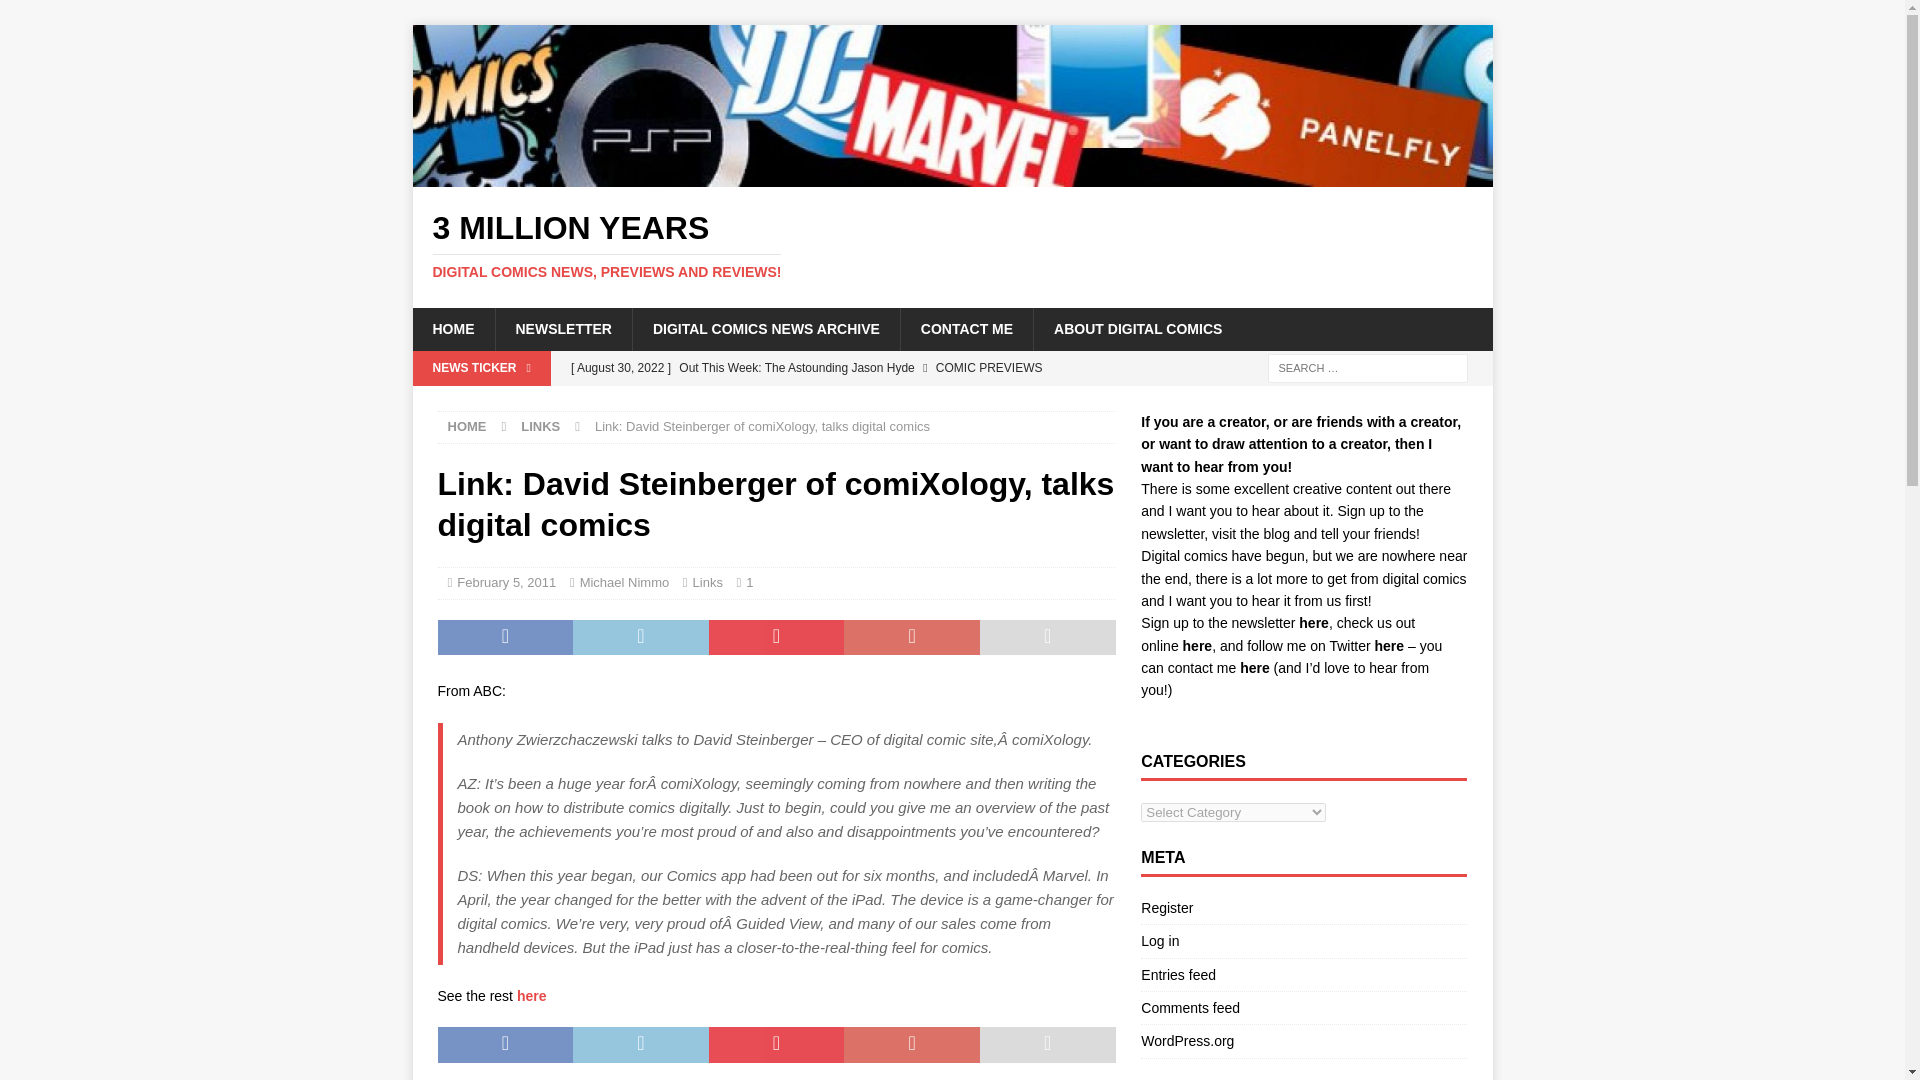 The height and width of the screenshot is (1080, 1920). I want to click on CONTACT ME, so click(1137, 328).